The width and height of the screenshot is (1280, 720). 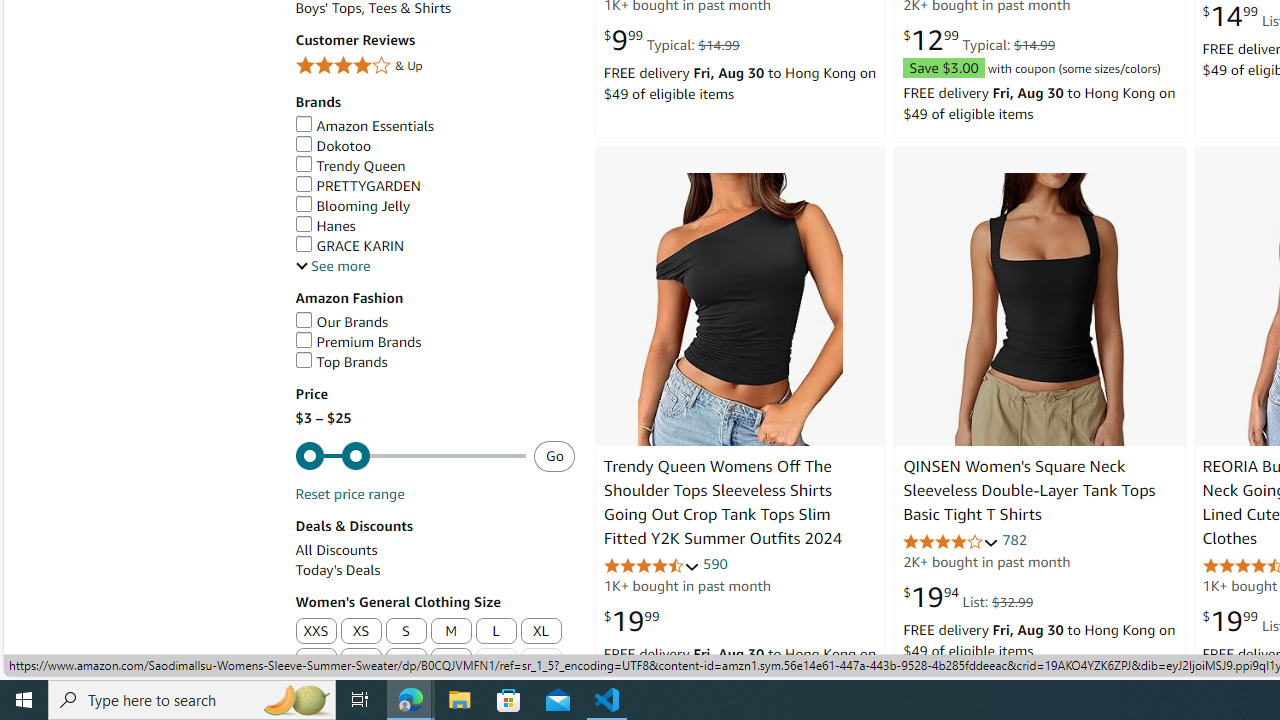 I want to click on See more, Brands, so click(x=332, y=266).